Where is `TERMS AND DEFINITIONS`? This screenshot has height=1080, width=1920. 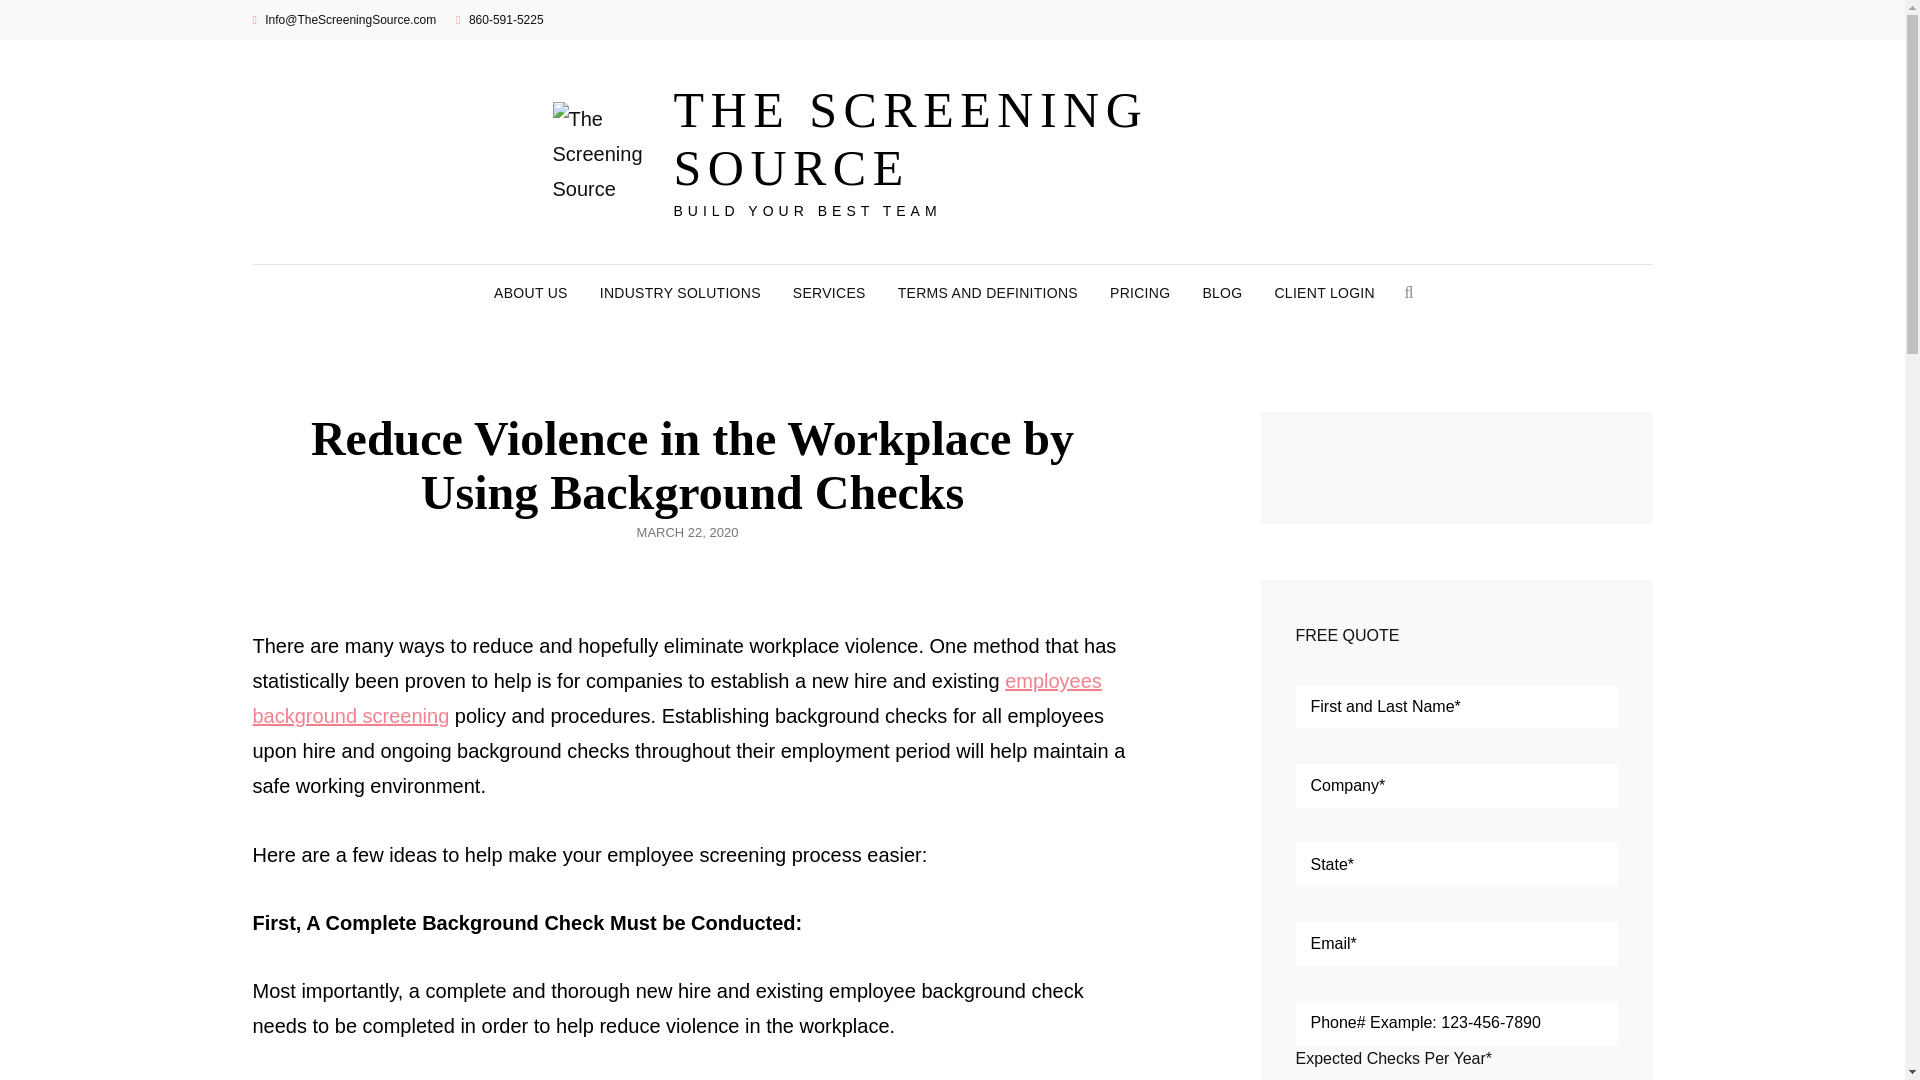
TERMS AND DEFINITIONS is located at coordinates (988, 292).